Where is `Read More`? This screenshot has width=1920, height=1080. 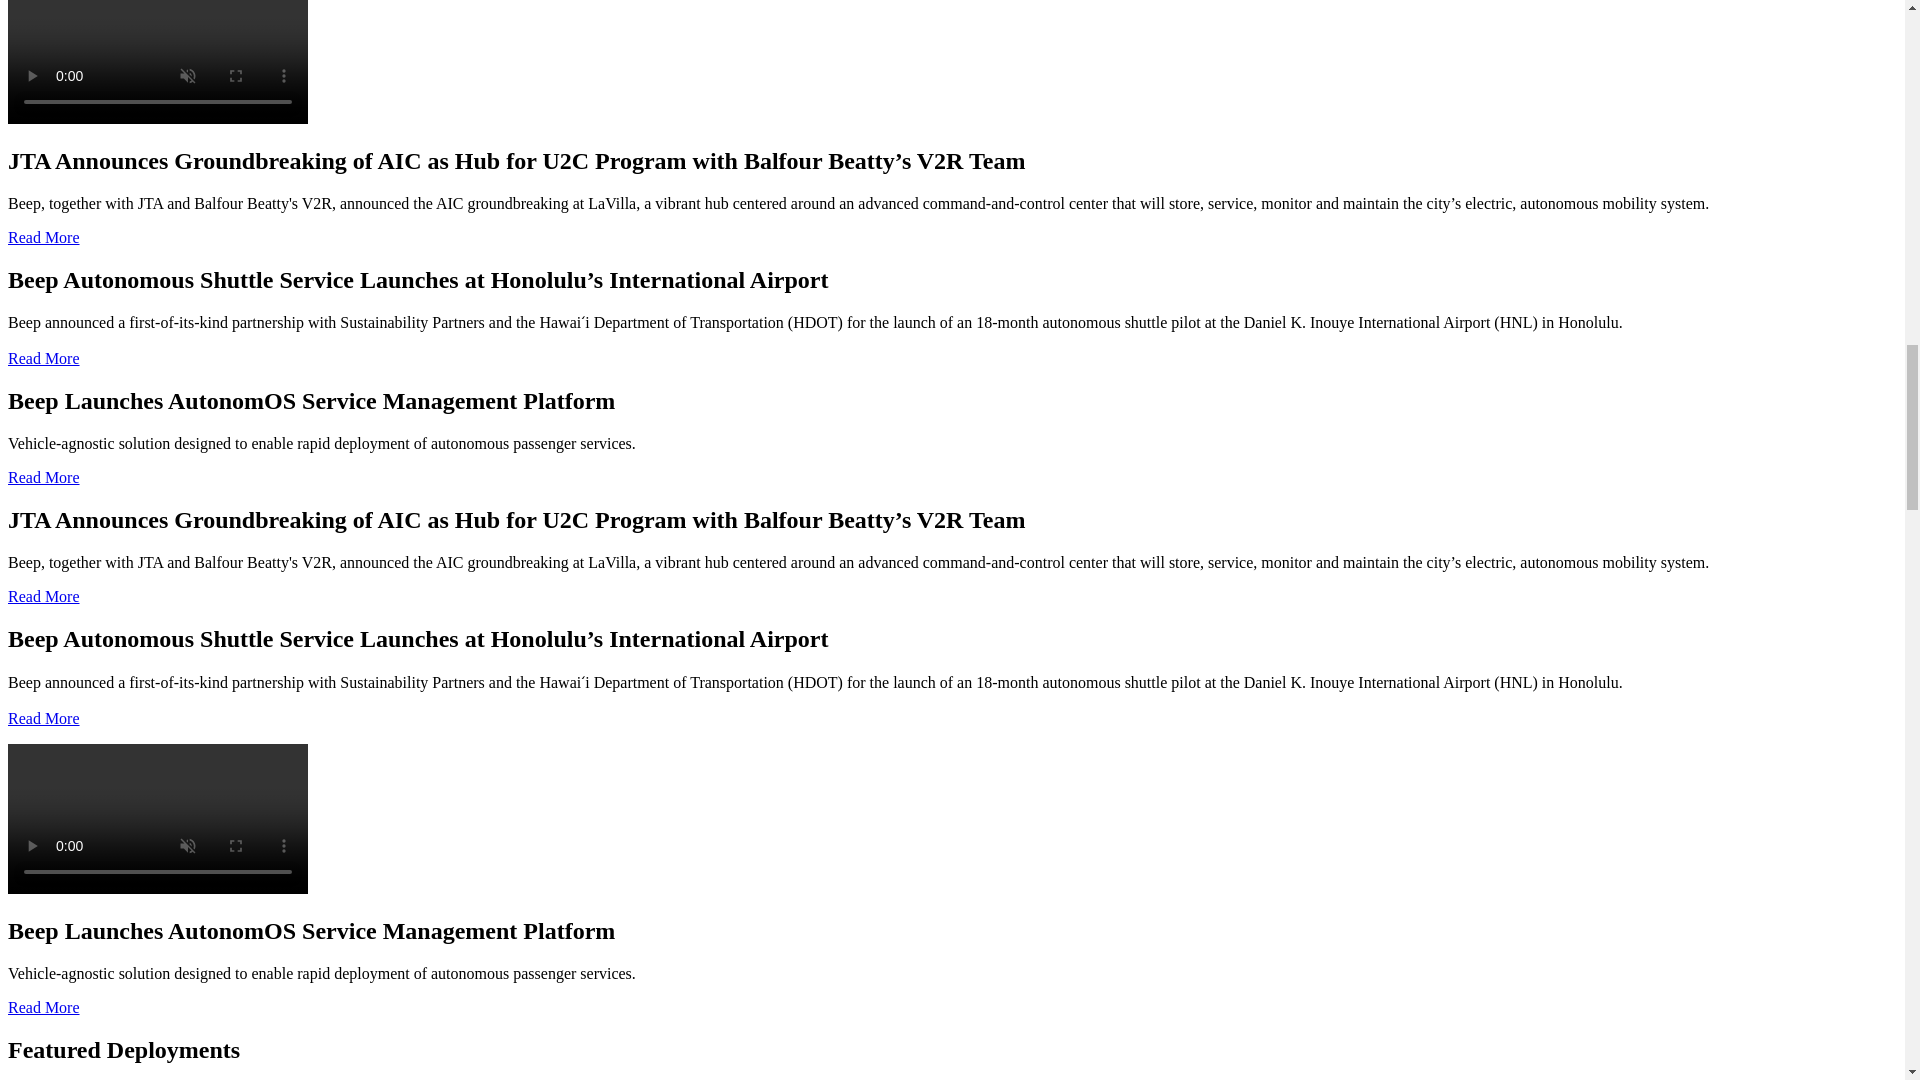 Read More is located at coordinates (44, 477).